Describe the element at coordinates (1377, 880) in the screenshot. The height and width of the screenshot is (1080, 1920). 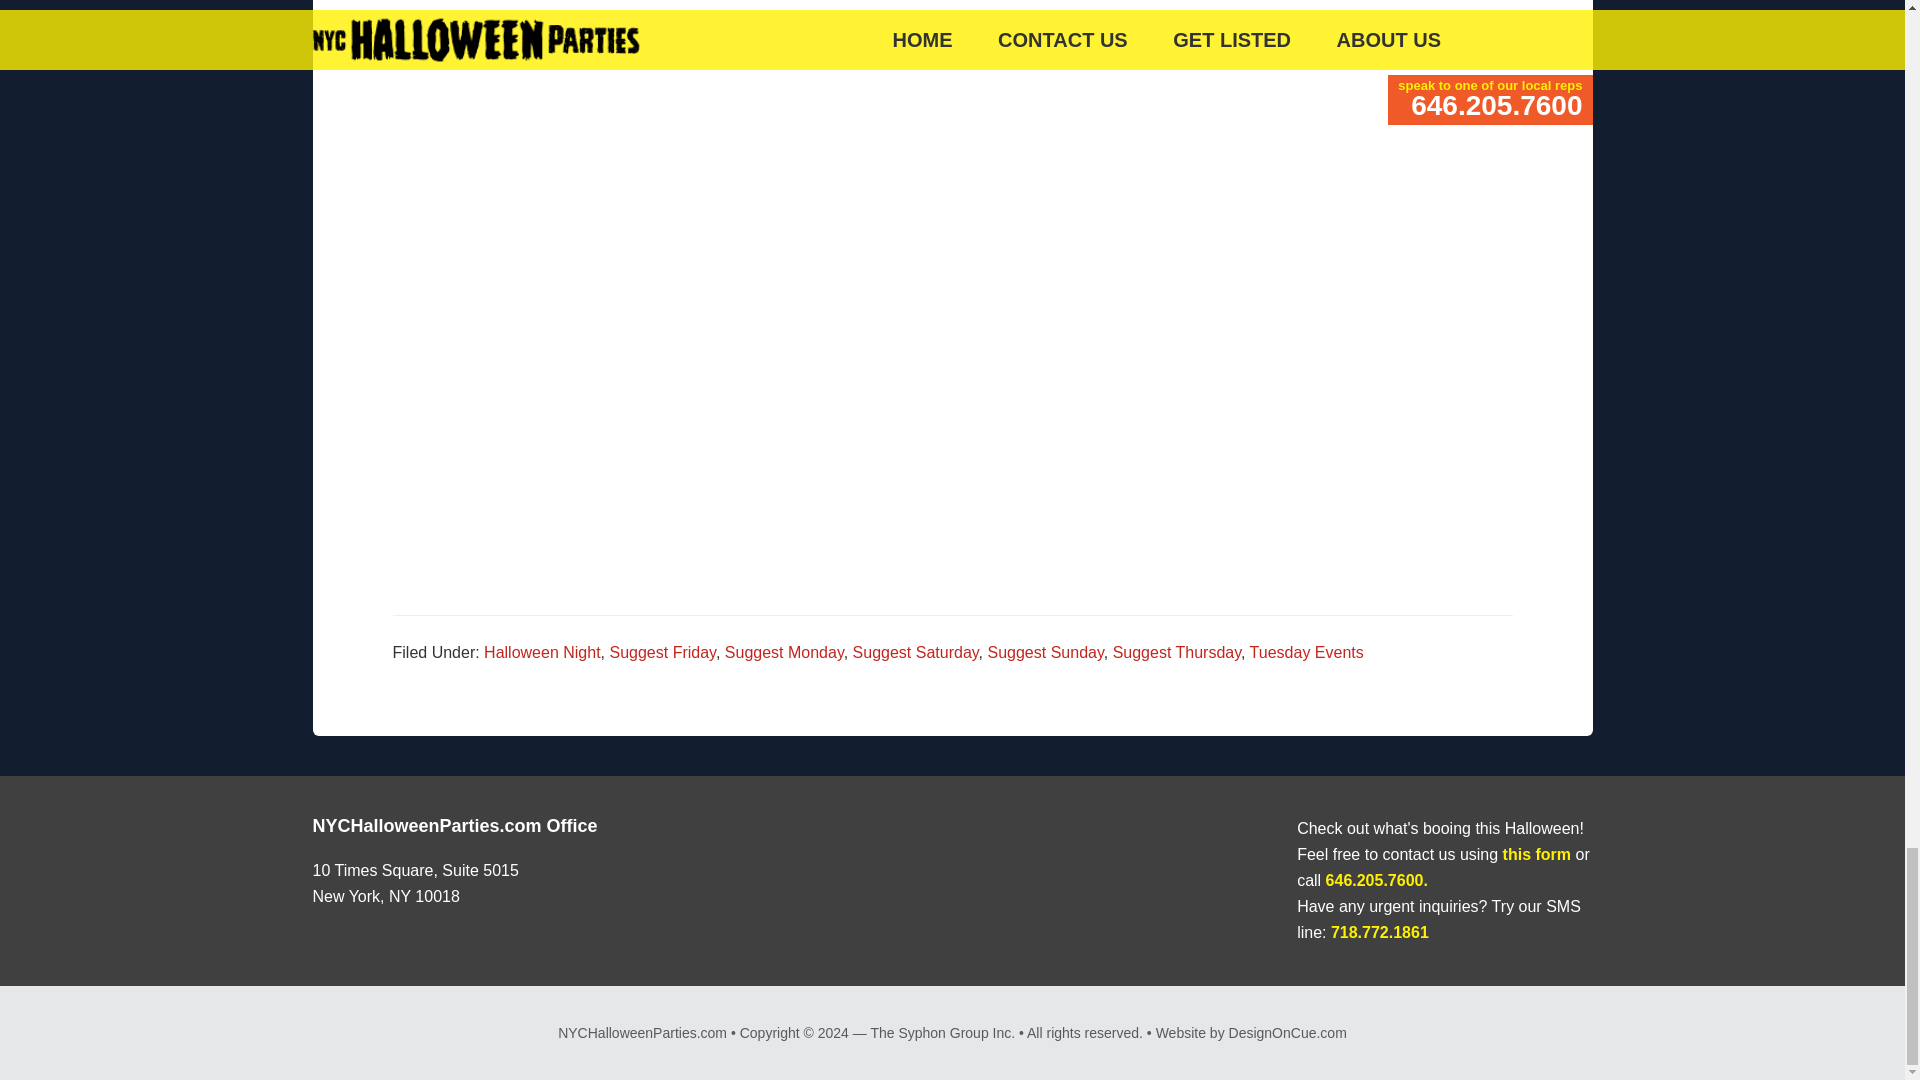
I see `646.205.7600.` at that location.